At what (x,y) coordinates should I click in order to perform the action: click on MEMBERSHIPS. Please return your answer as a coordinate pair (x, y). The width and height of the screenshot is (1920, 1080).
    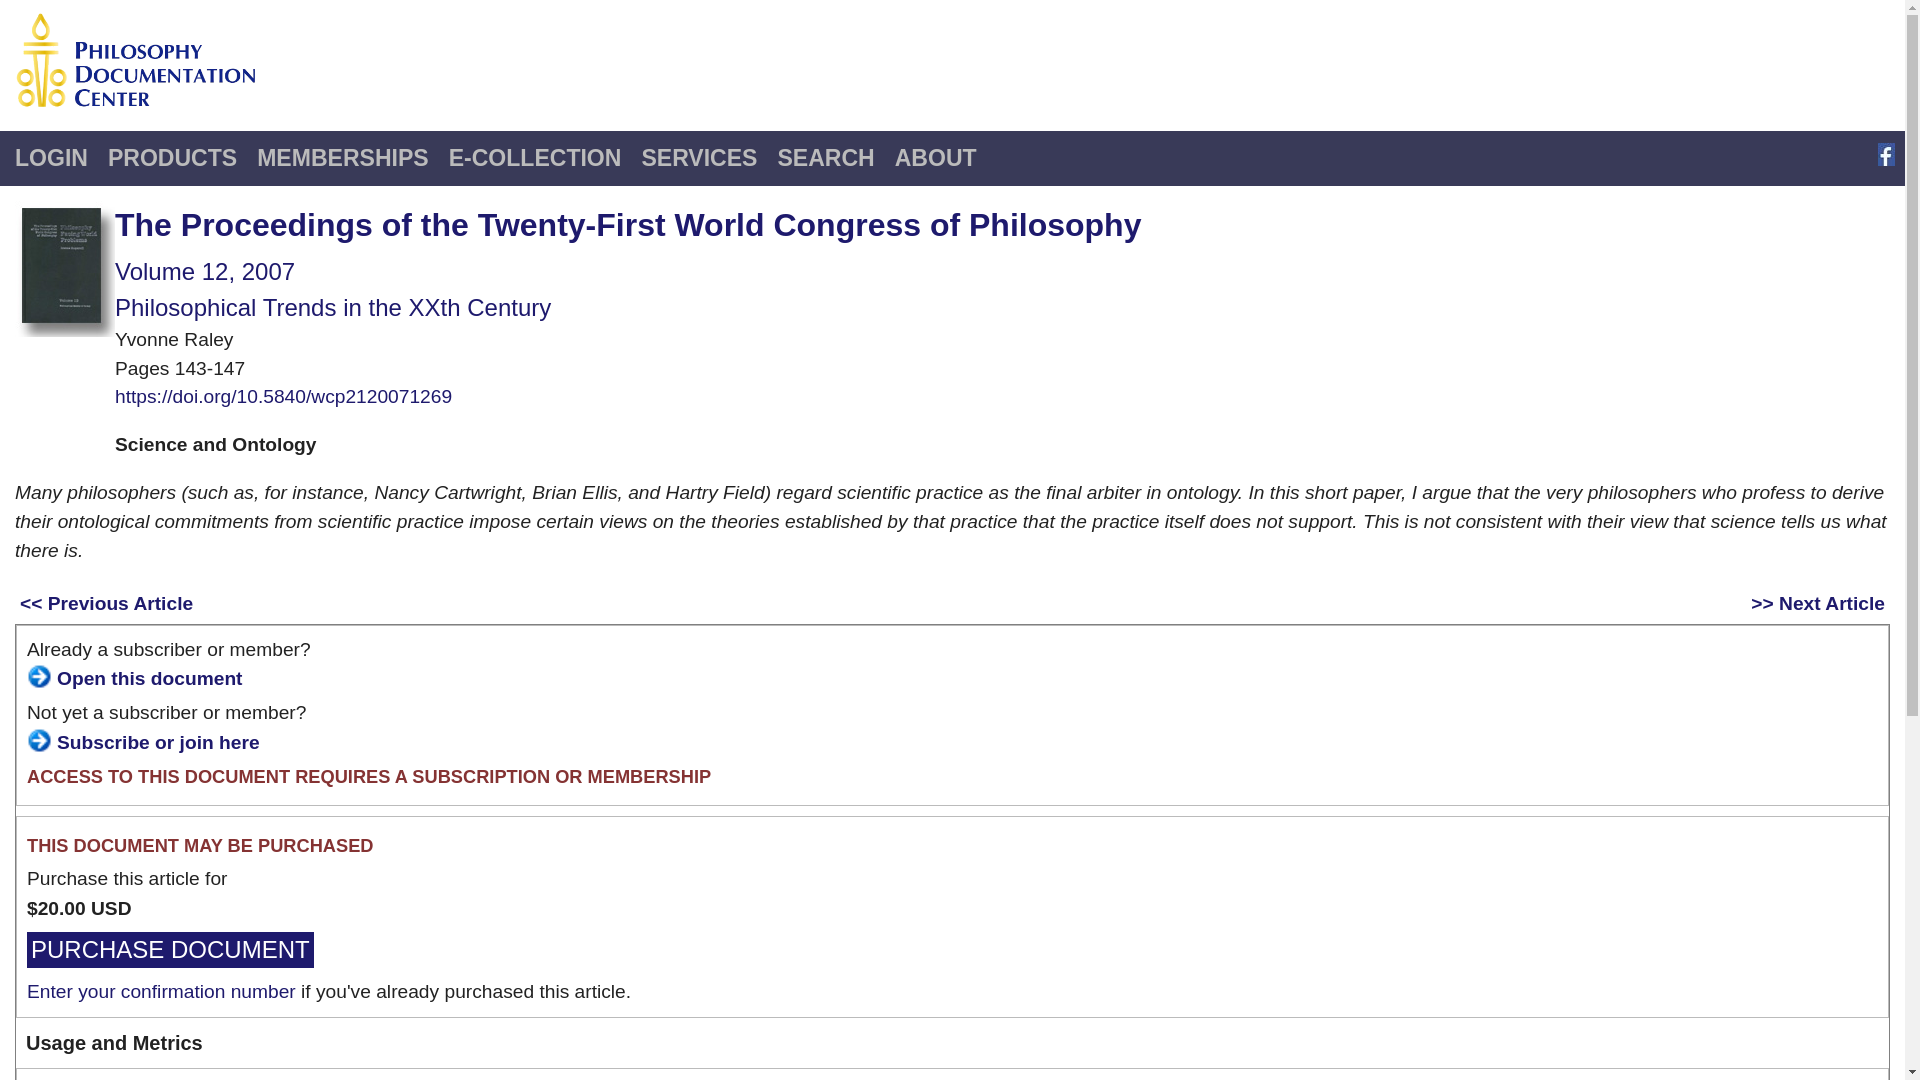
    Looking at the image, I should click on (342, 158).